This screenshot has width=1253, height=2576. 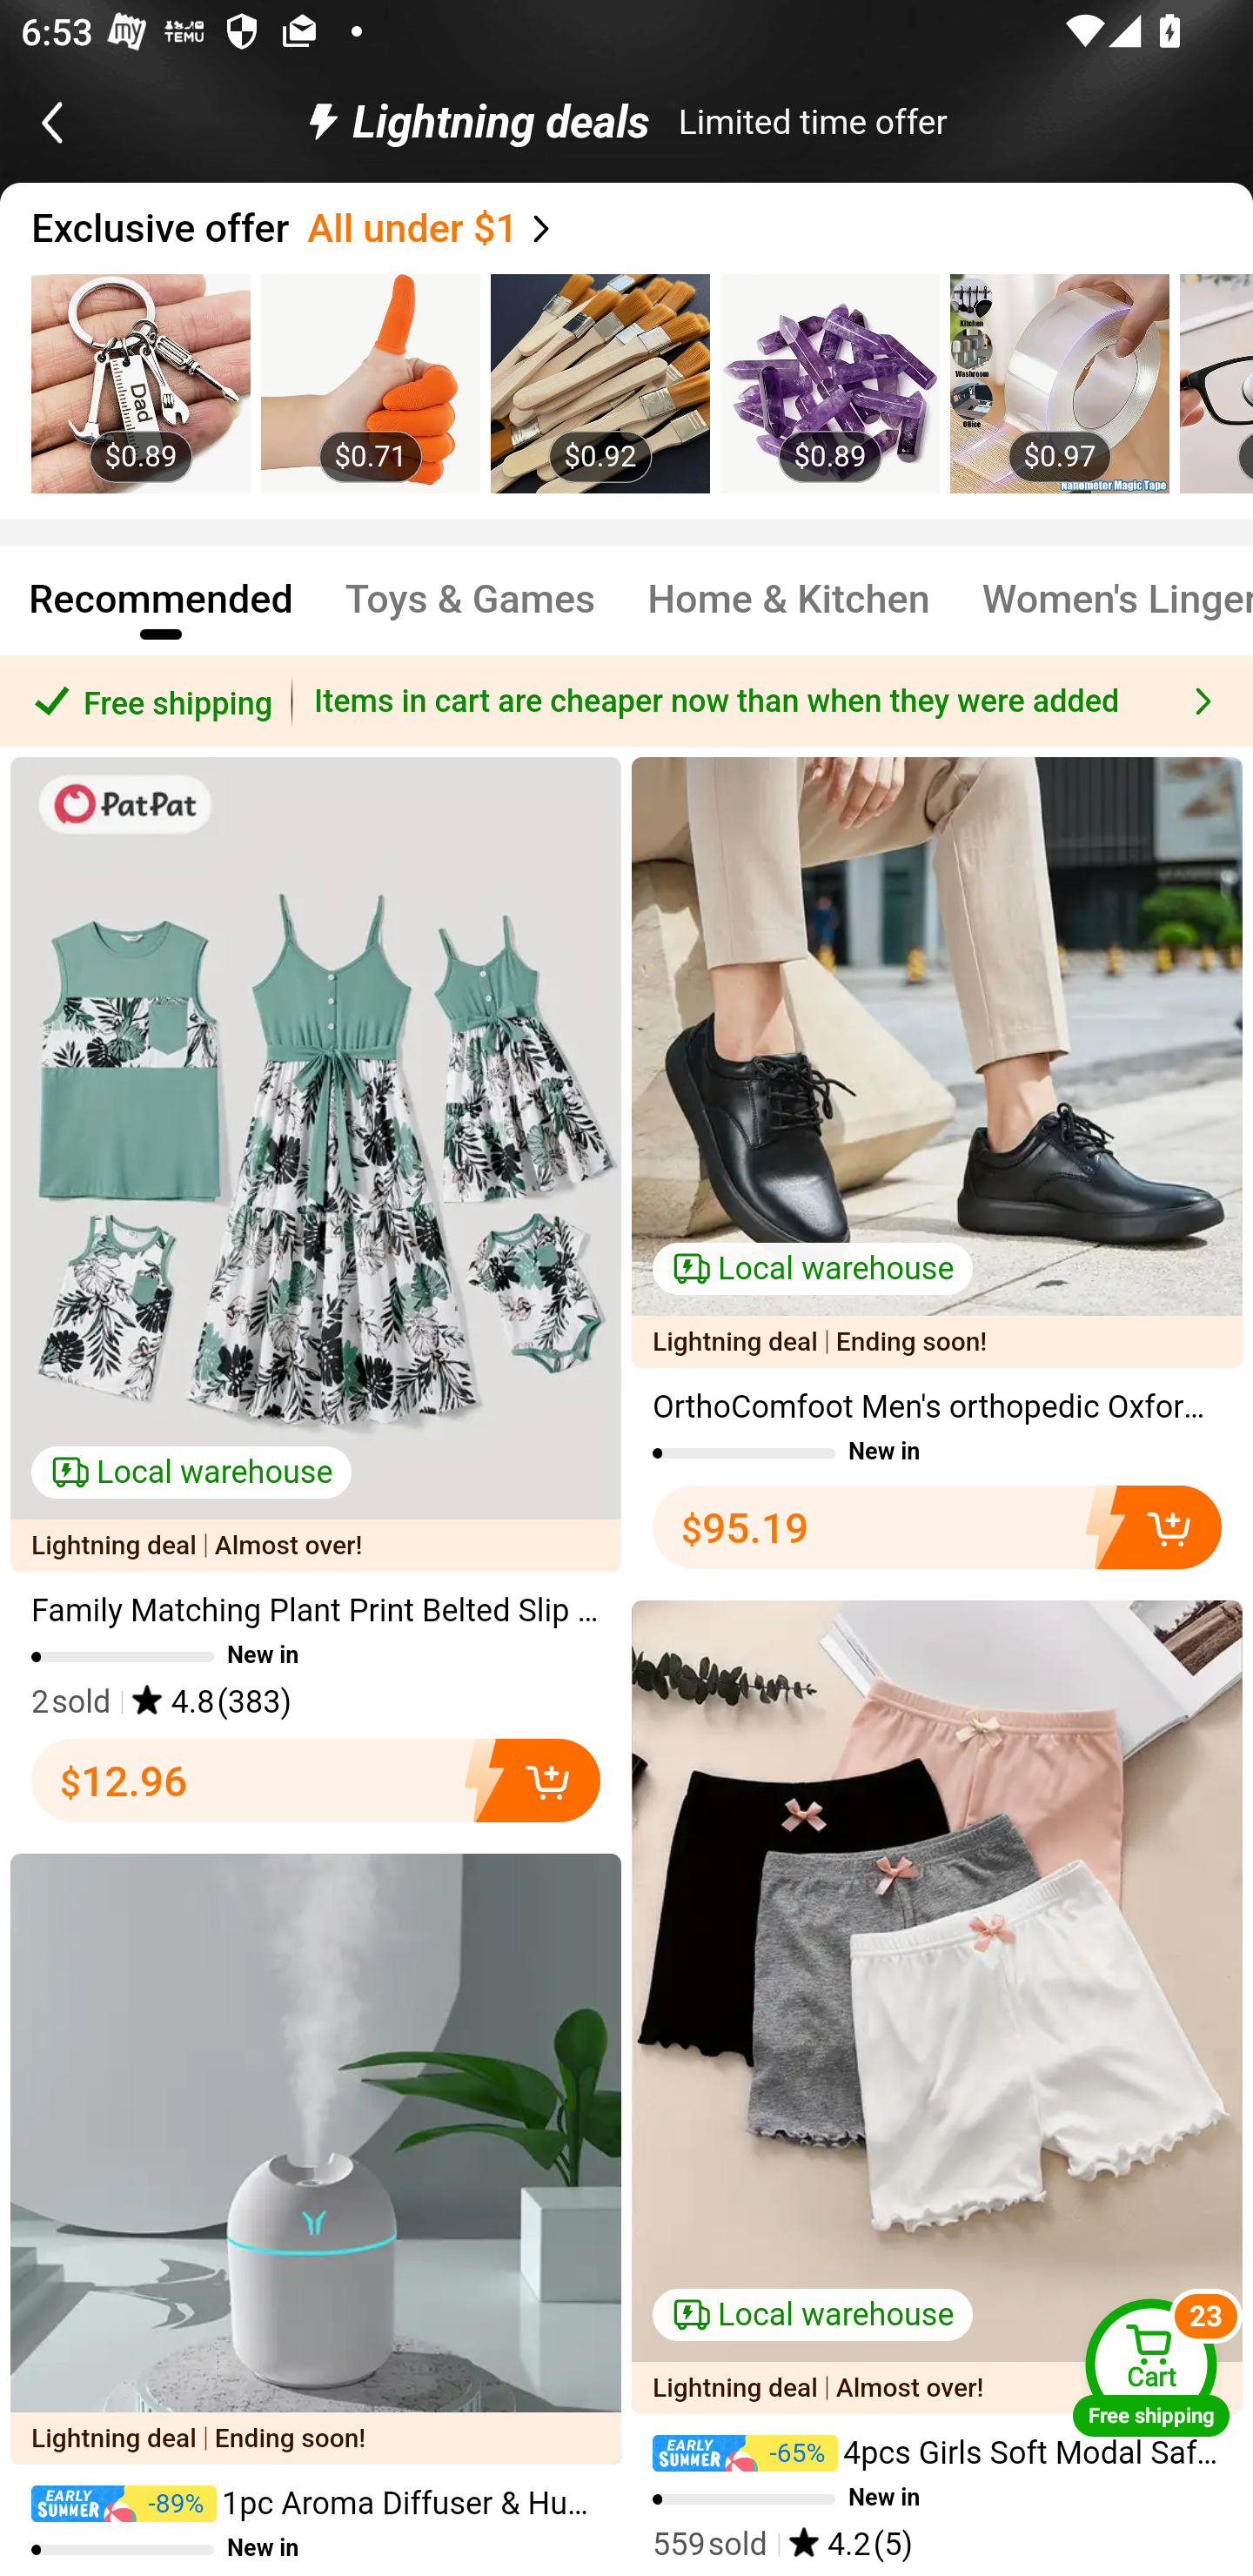 What do you see at coordinates (1151, 2367) in the screenshot?
I see `Cart Free shipping Cart` at bounding box center [1151, 2367].